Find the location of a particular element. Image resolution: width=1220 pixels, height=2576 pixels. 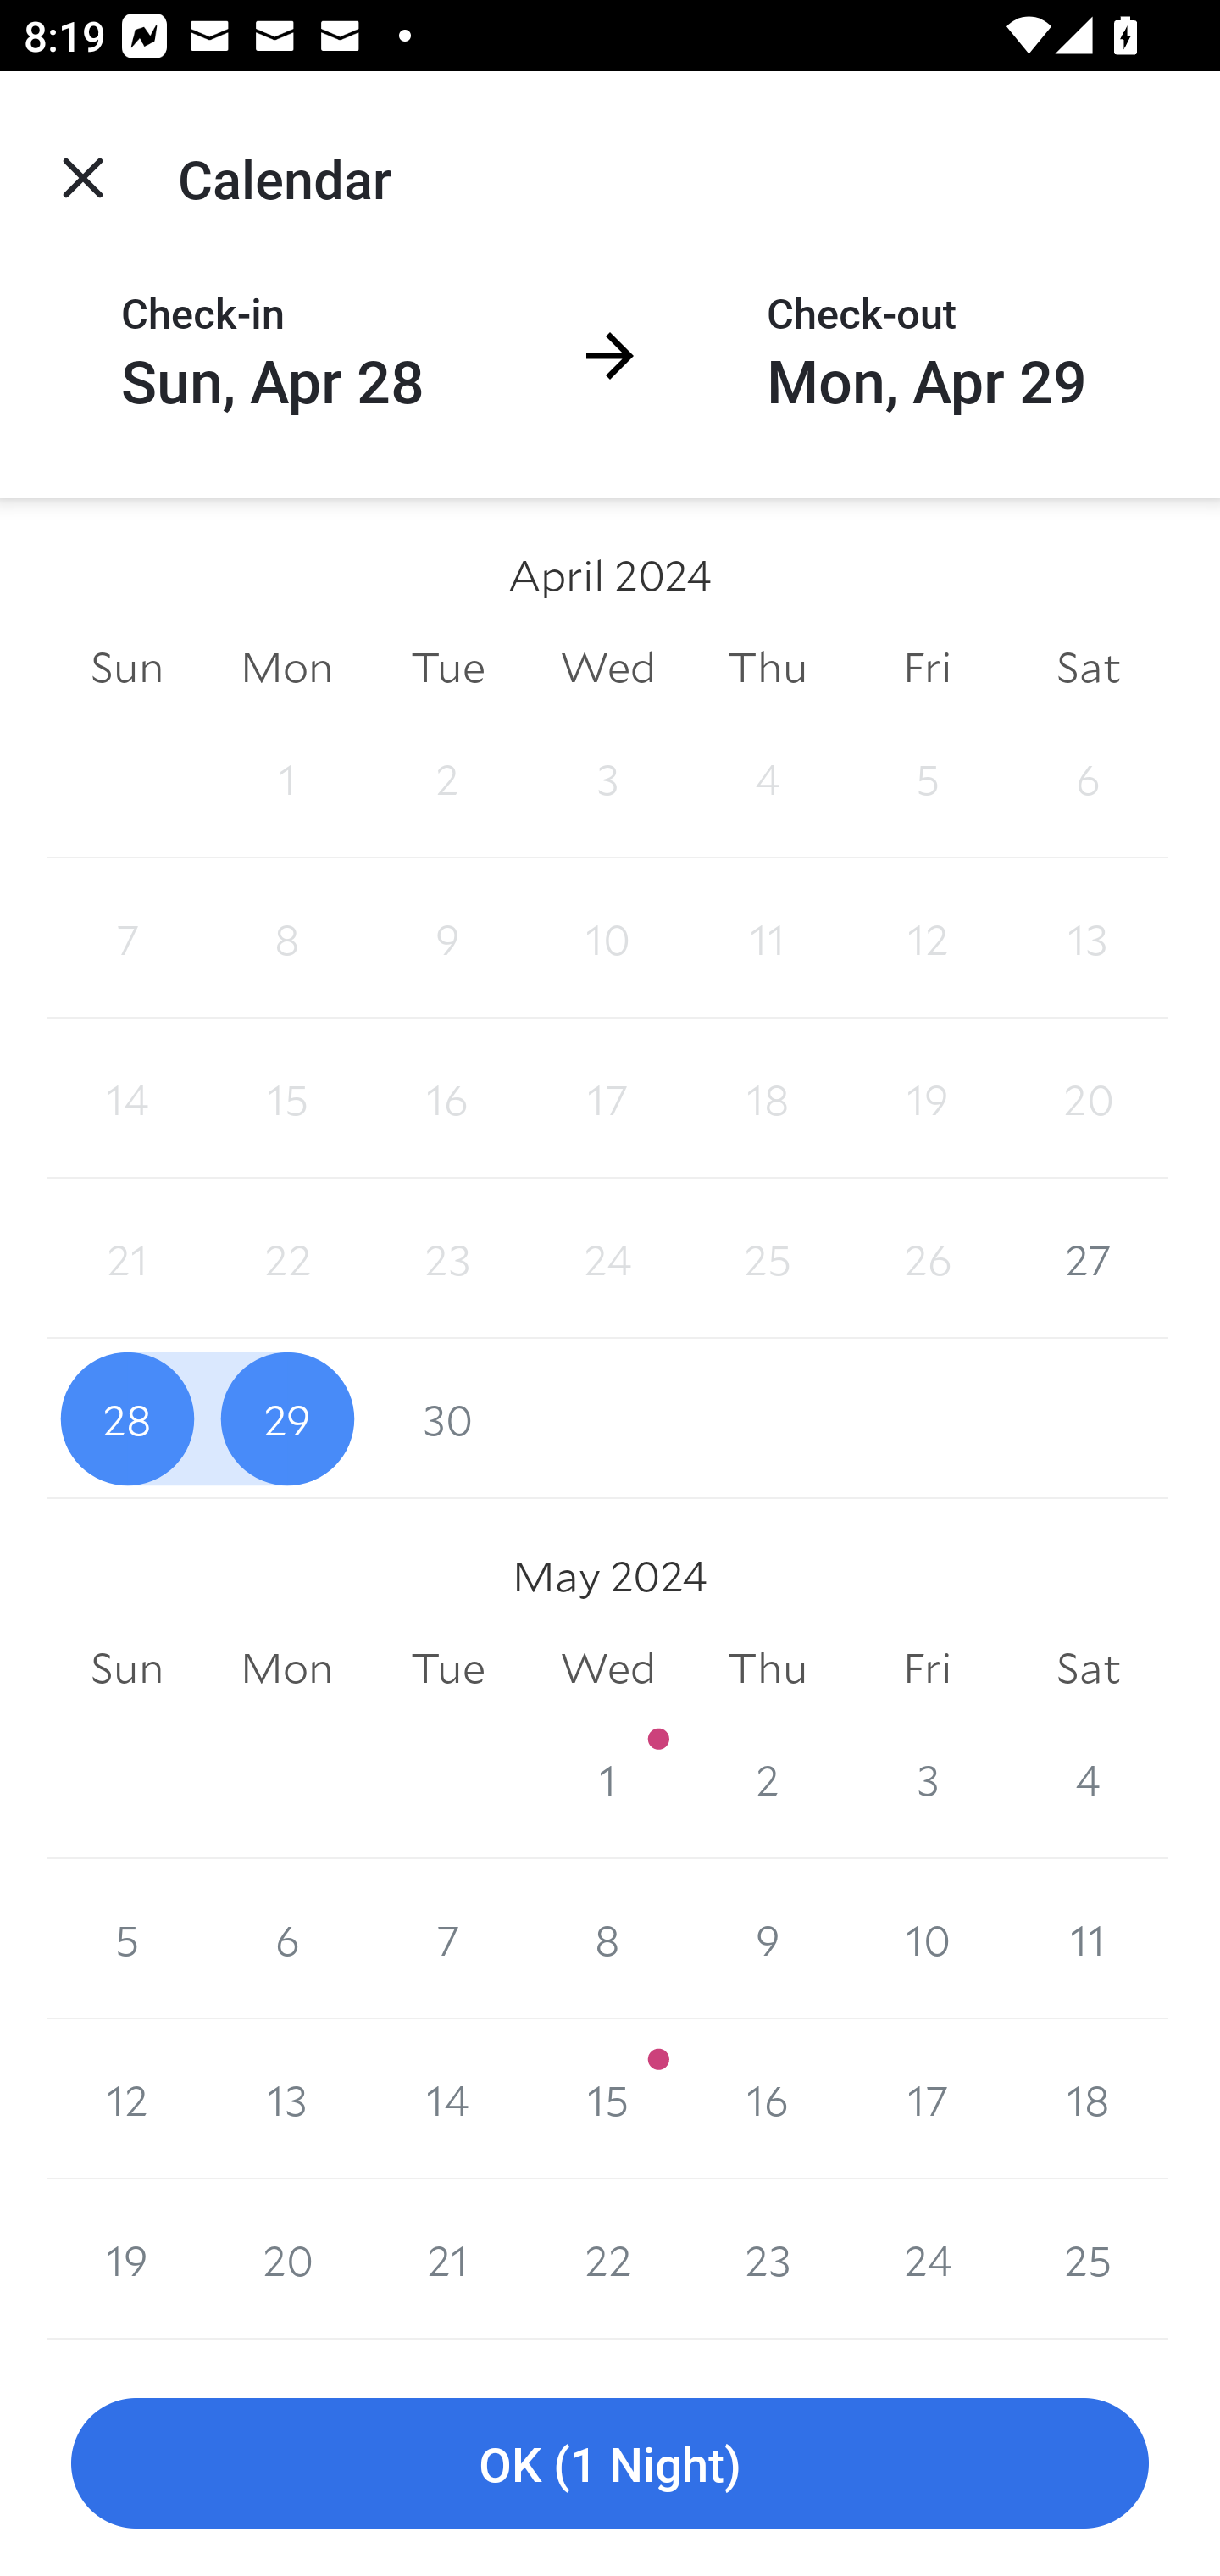

14 14 April 2024 is located at coordinates (127, 1098).